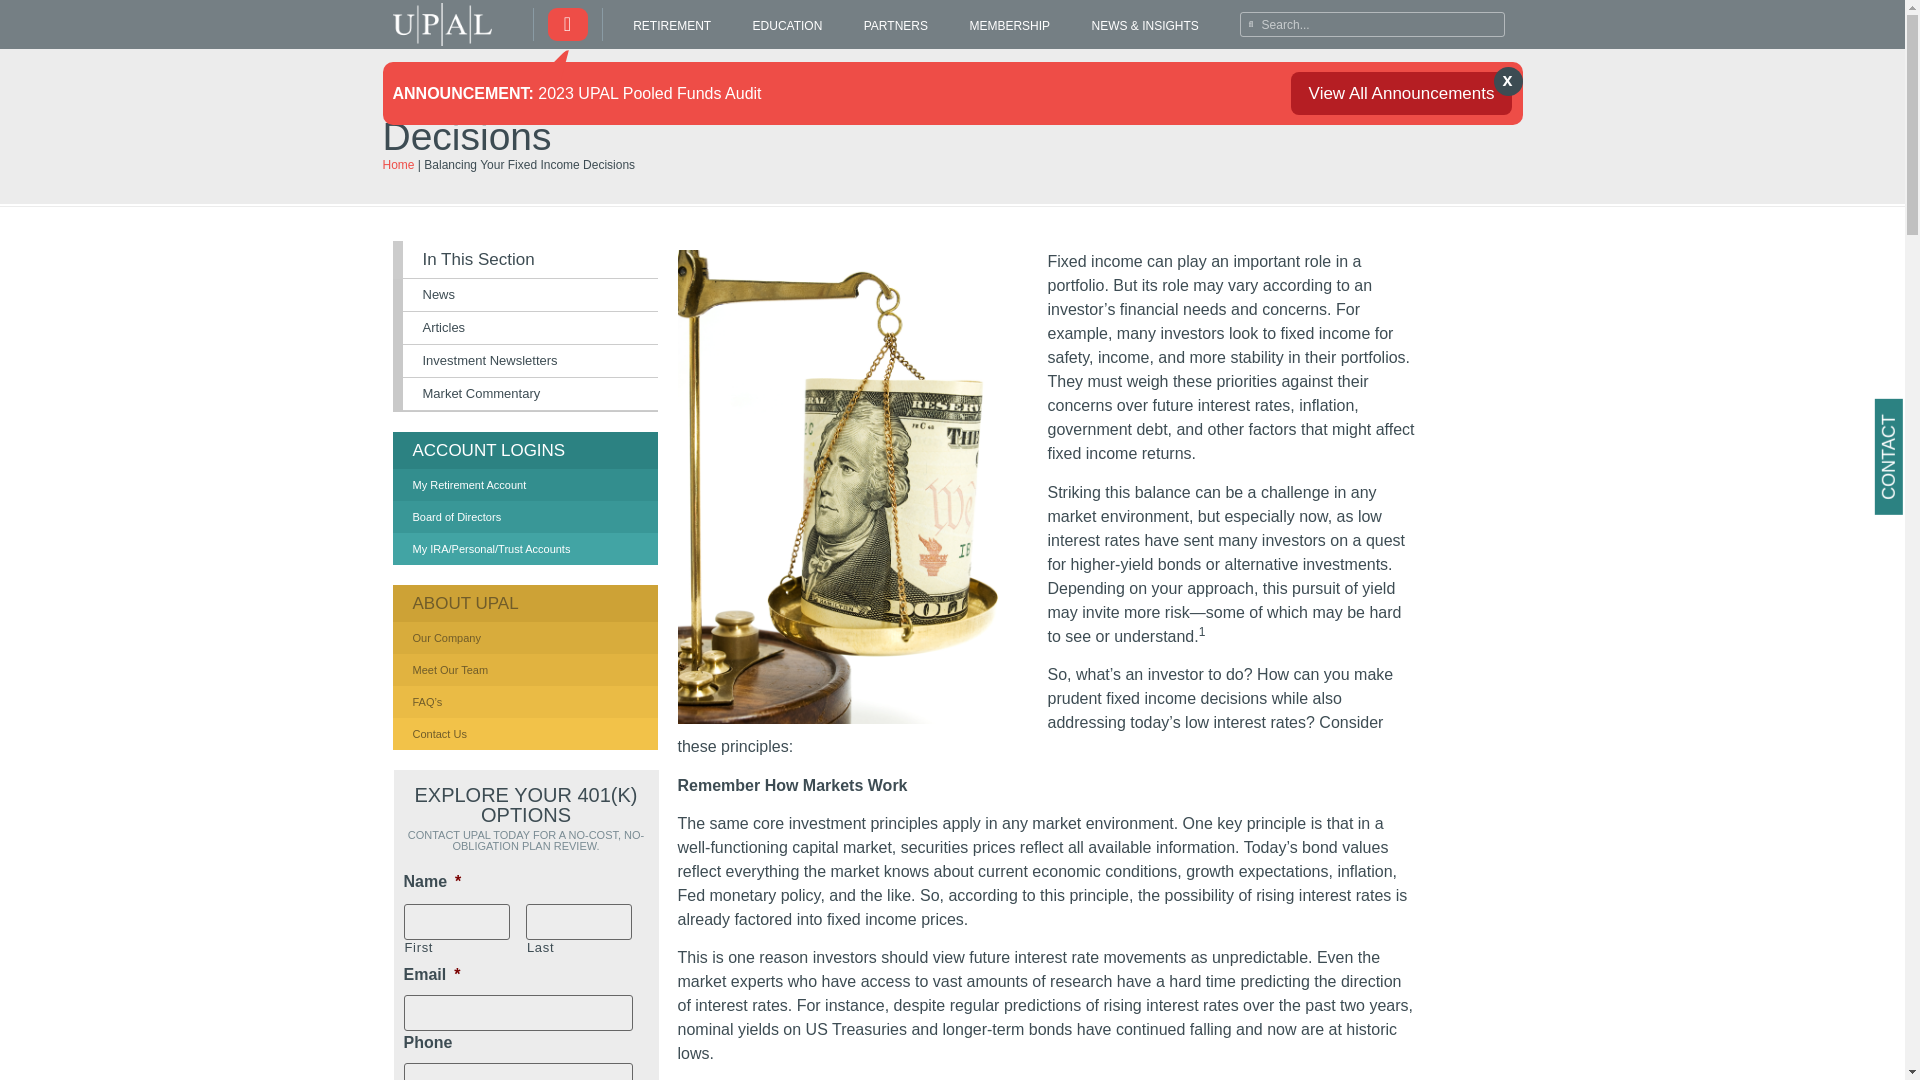 The image size is (1920, 1080). Describe the element at coordinates (895, 26) in the screenshot. I see `PARTNERS` at that location.